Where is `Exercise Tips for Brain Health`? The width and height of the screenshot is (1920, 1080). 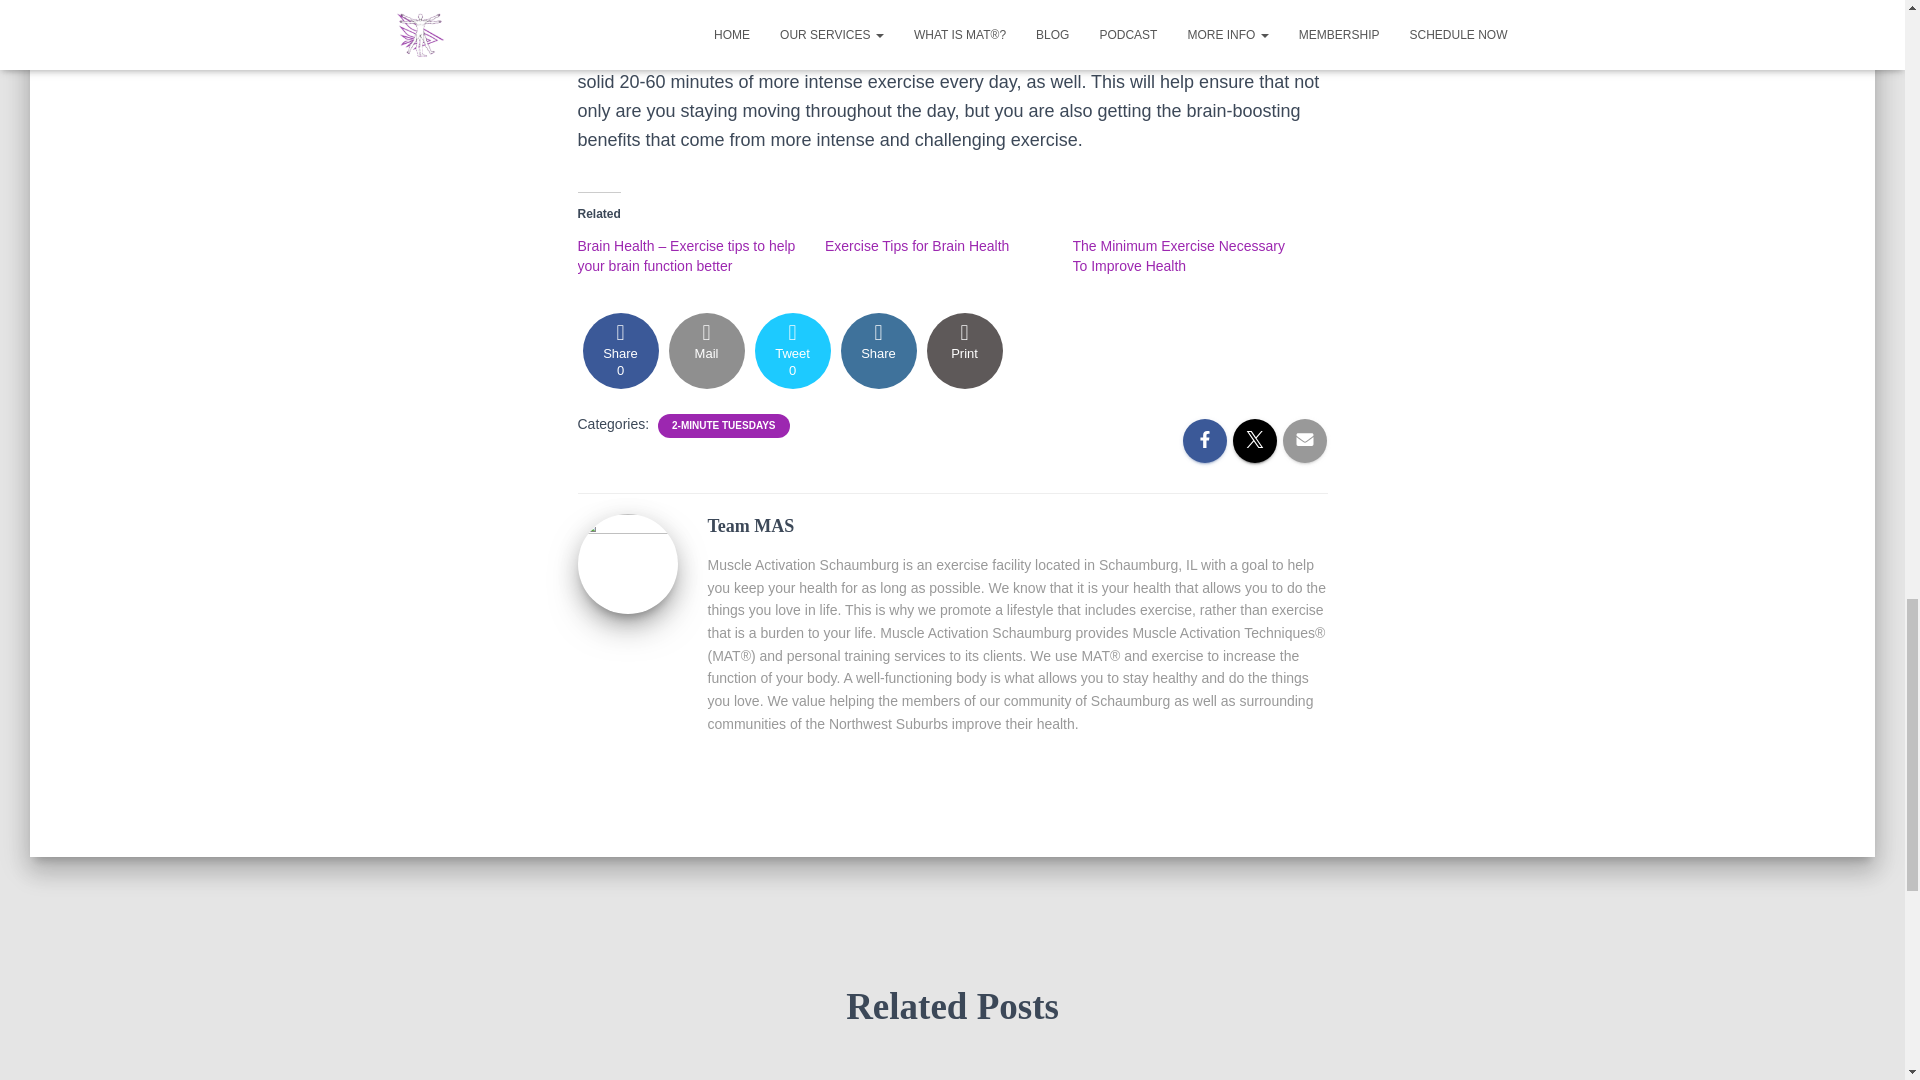
Exercise Tips for Brain Health is located at coordinates (706, 350).